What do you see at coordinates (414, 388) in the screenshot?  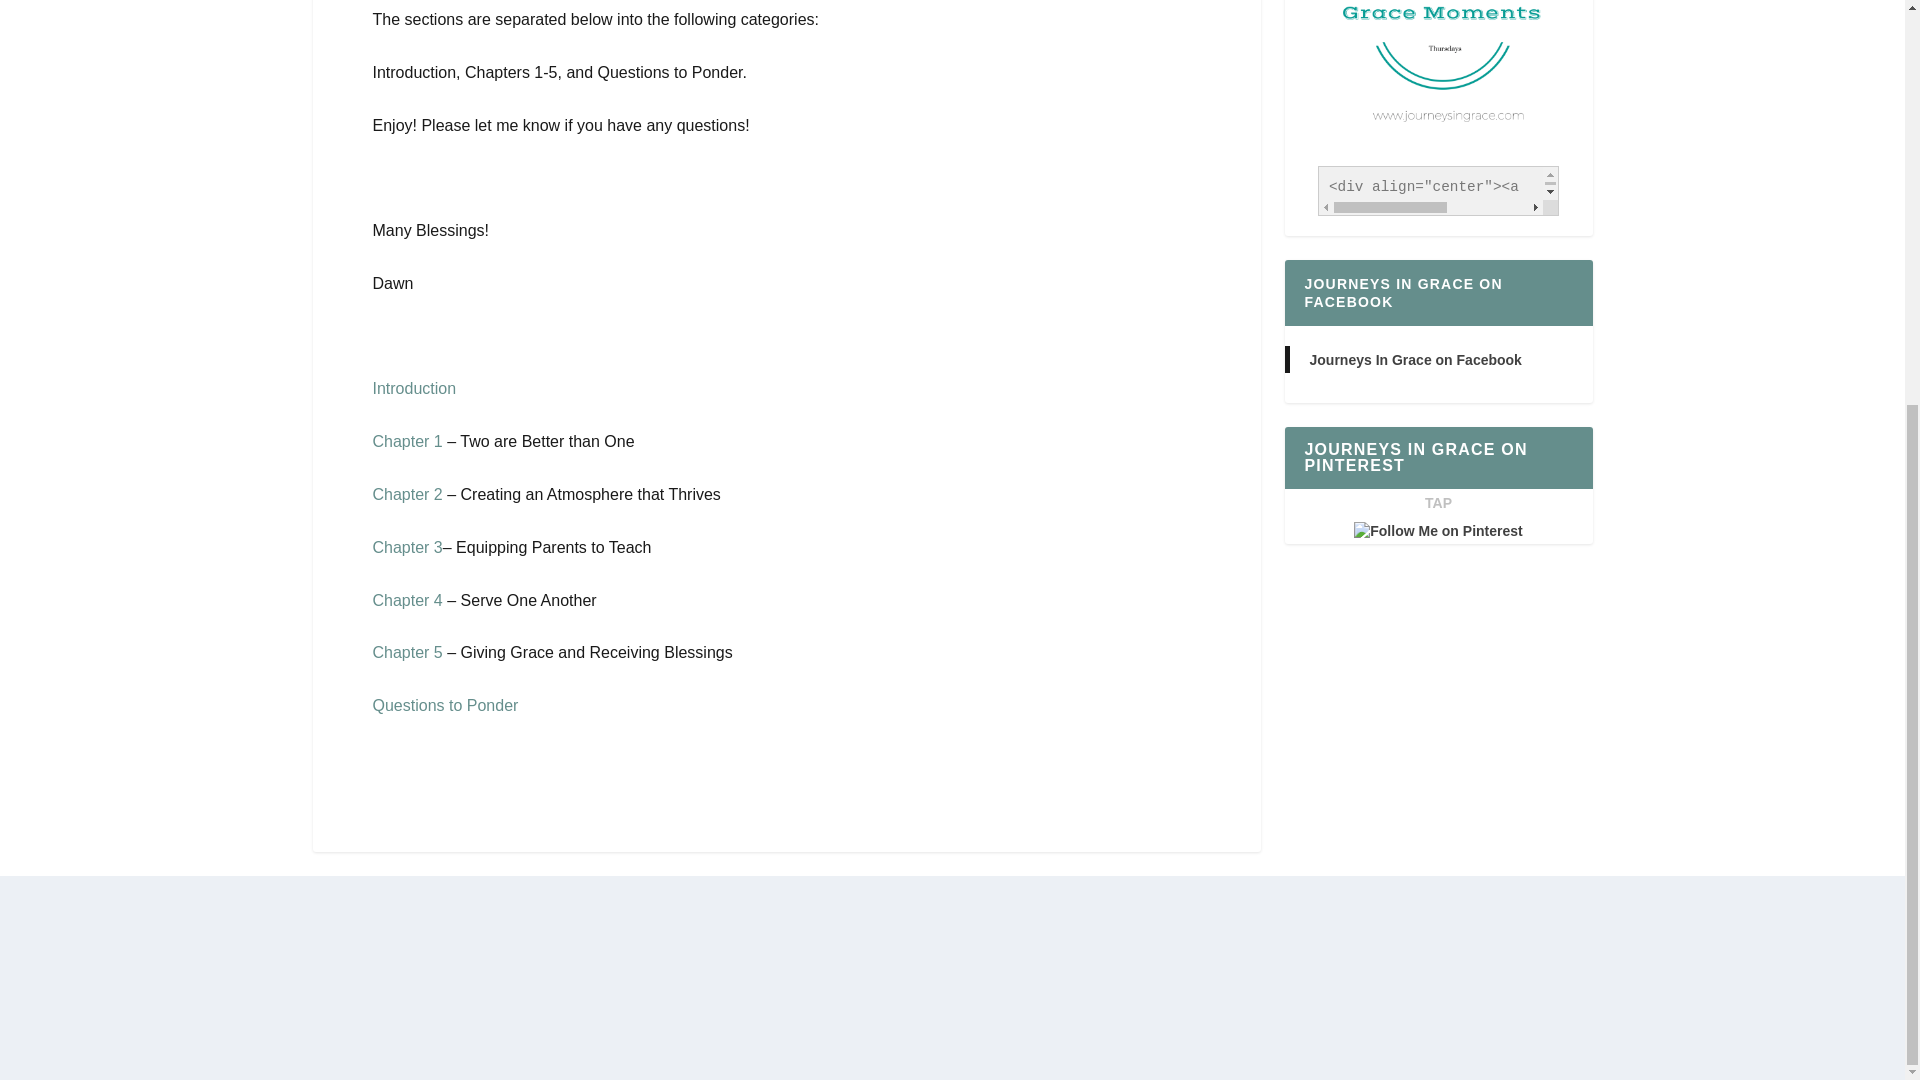 I see `Introduction- Pondering Support` at bounding box center [414, 388].